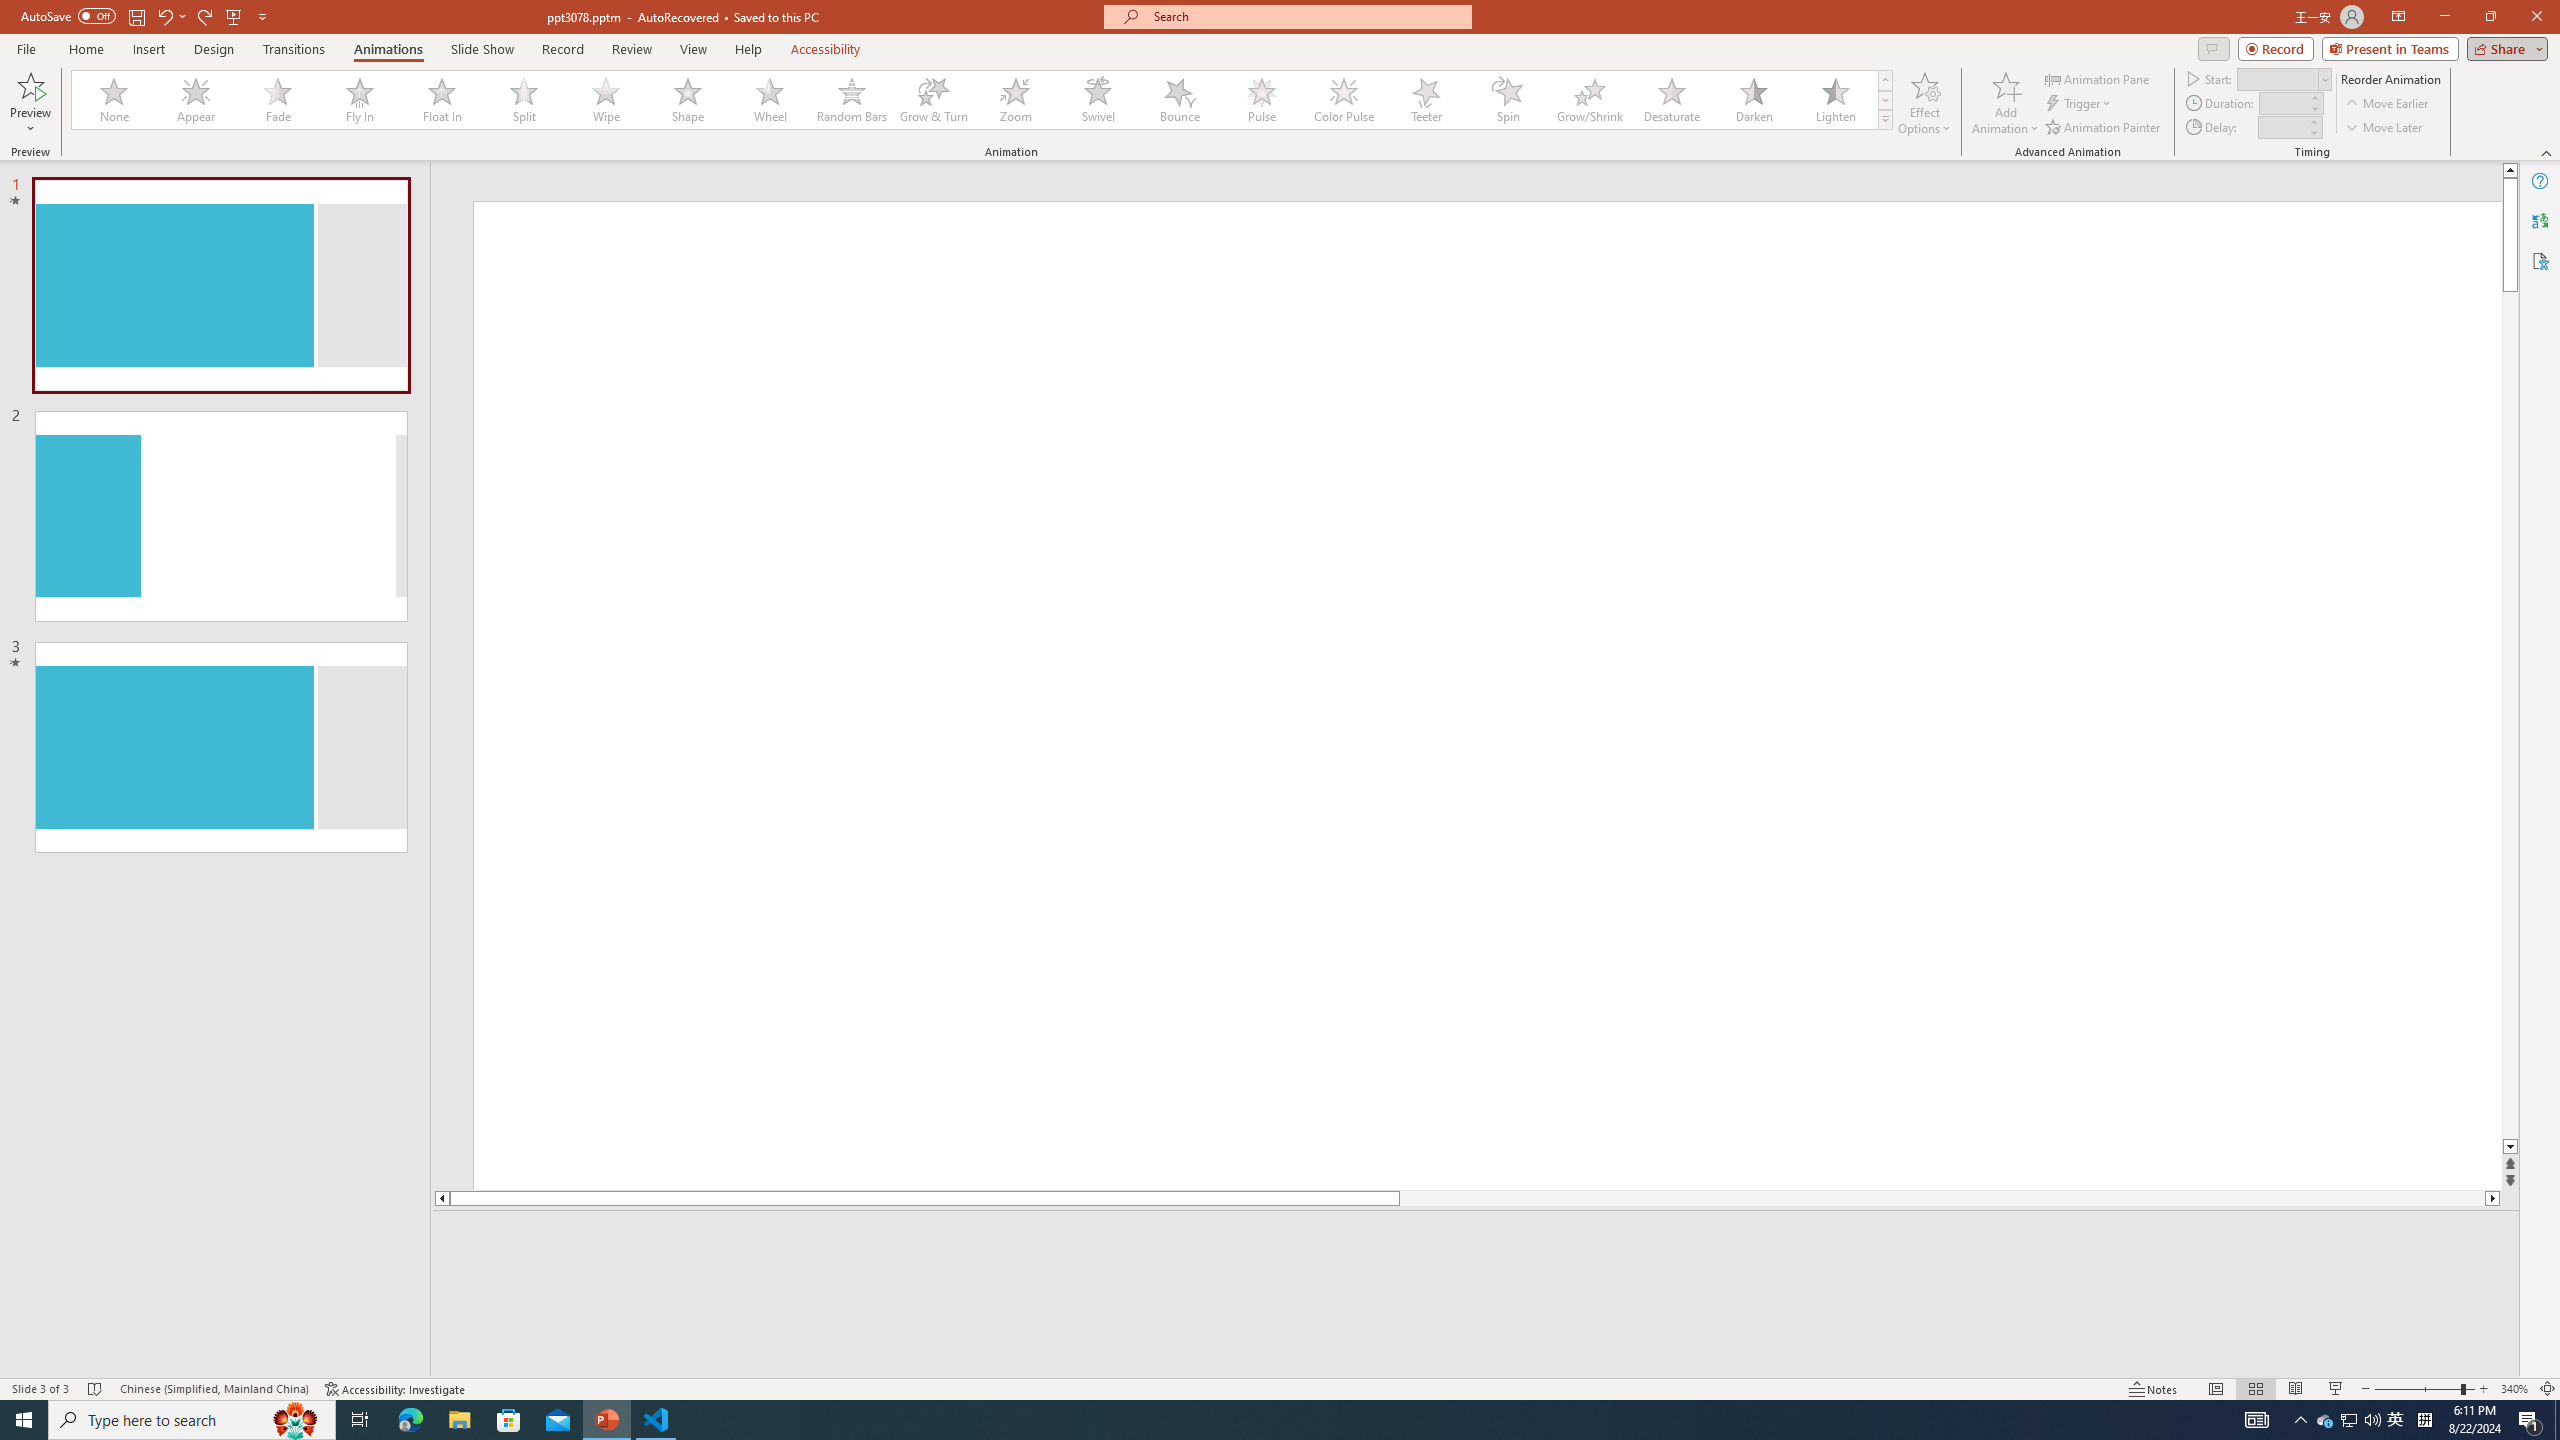 This screenshot has width=2560, height=1440. What do you see at coordinates (2510, 170) in the screenshot?
I see `Line up` at bounding box center [2510, 170].